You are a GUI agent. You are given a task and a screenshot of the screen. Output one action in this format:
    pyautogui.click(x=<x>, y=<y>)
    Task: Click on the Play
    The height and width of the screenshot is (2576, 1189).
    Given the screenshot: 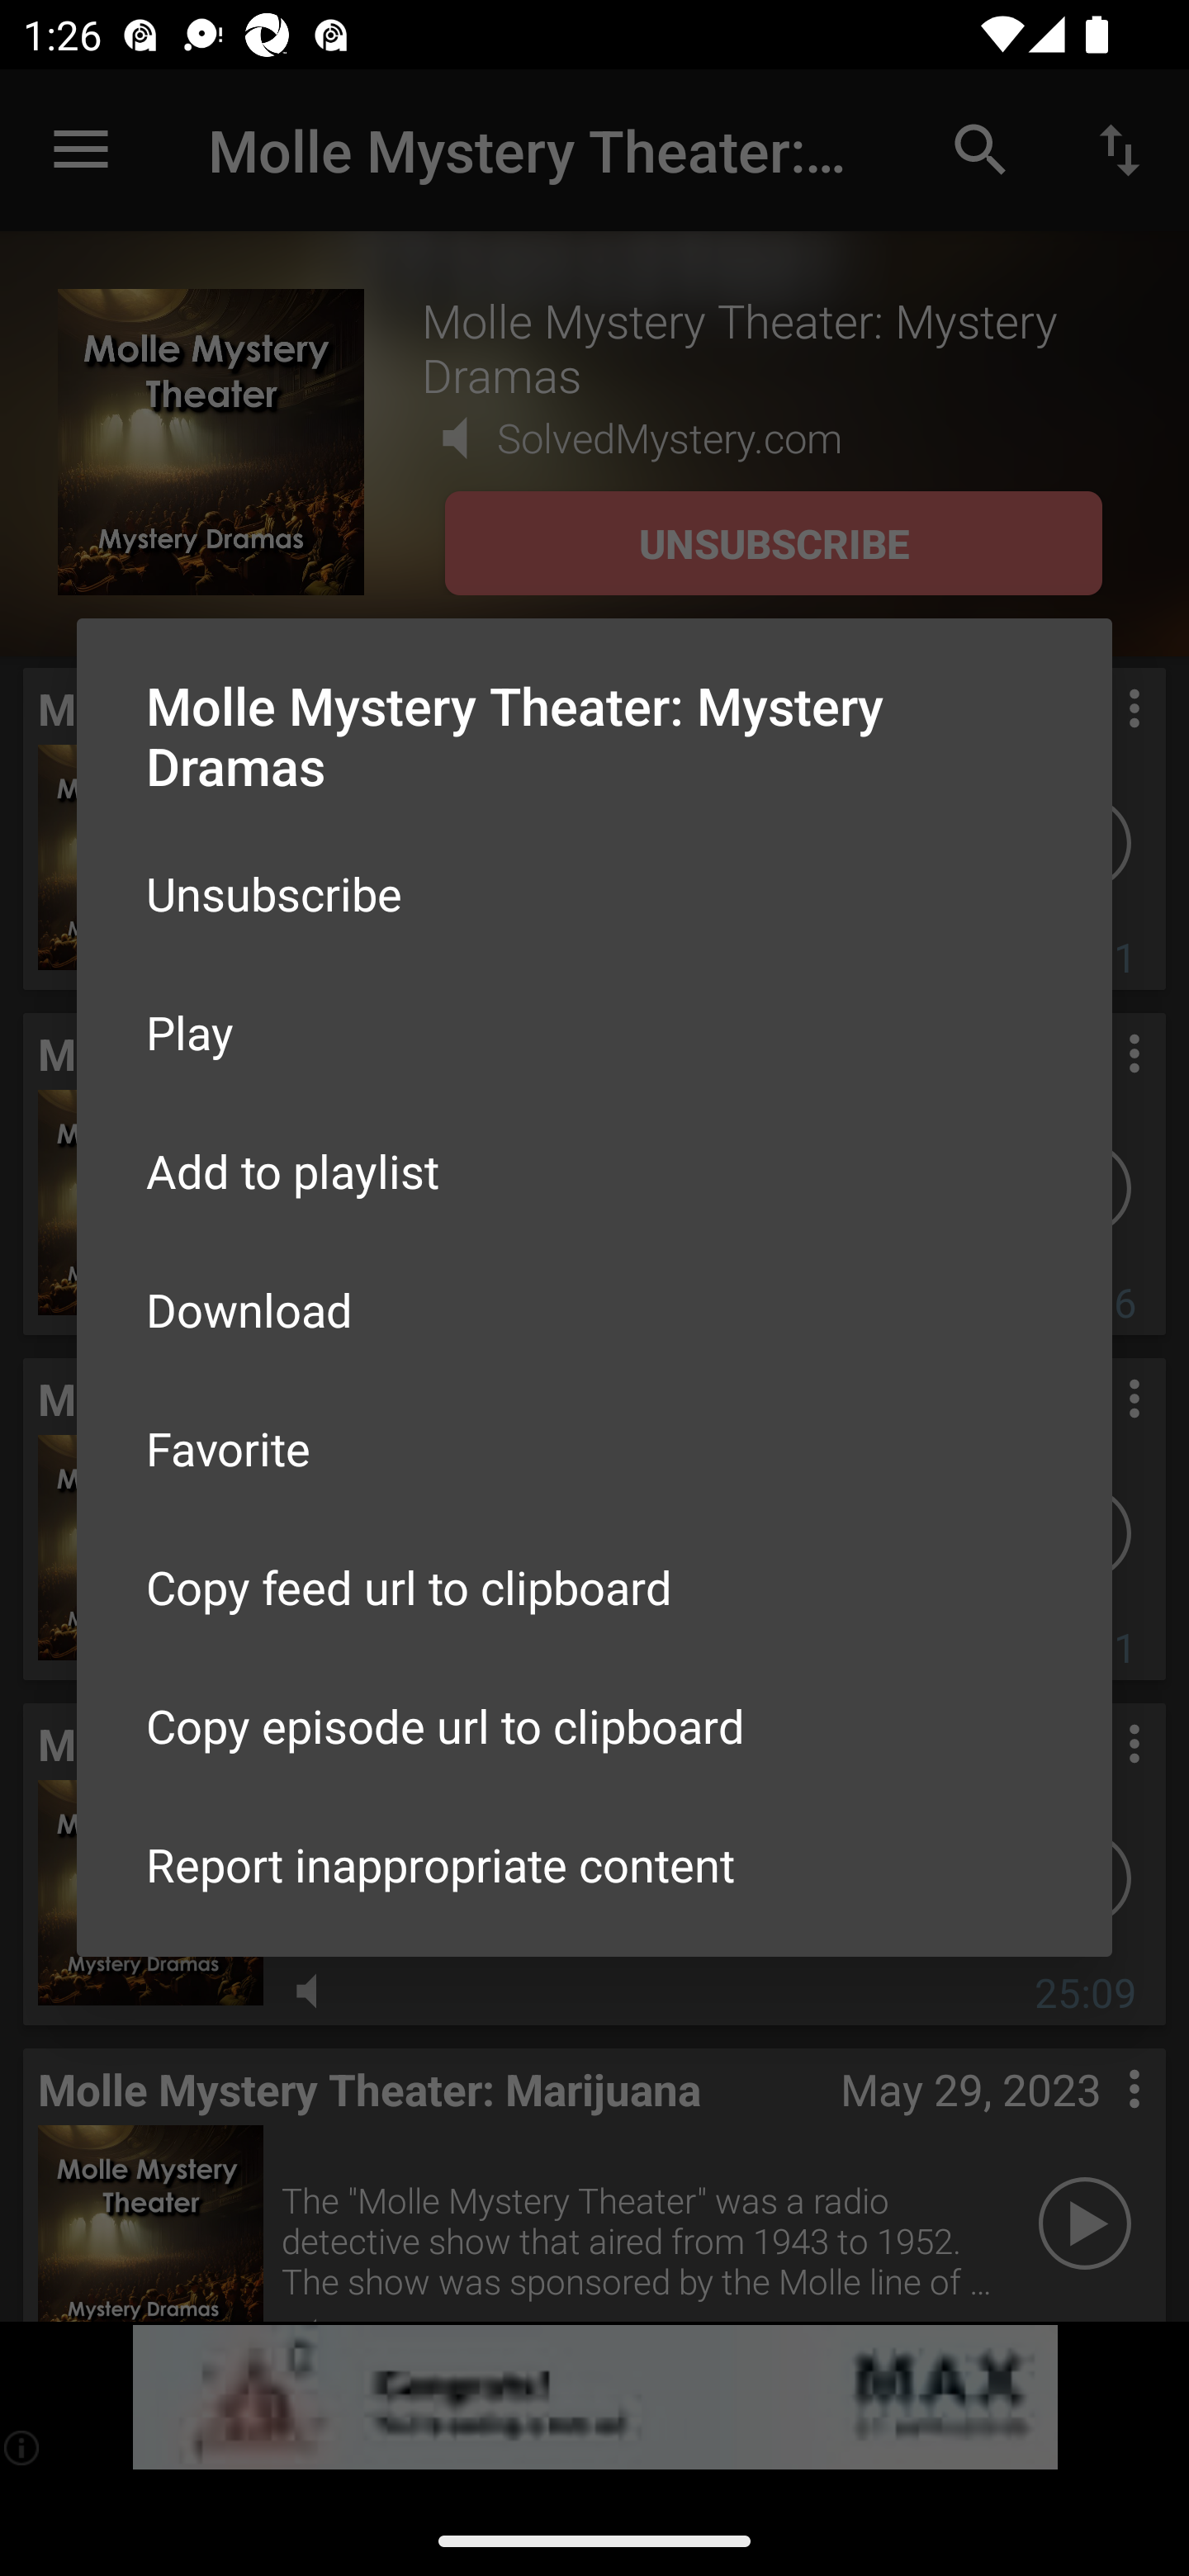 What is the action you would take?
    pyautogui.click(x=594, y=1032)
    